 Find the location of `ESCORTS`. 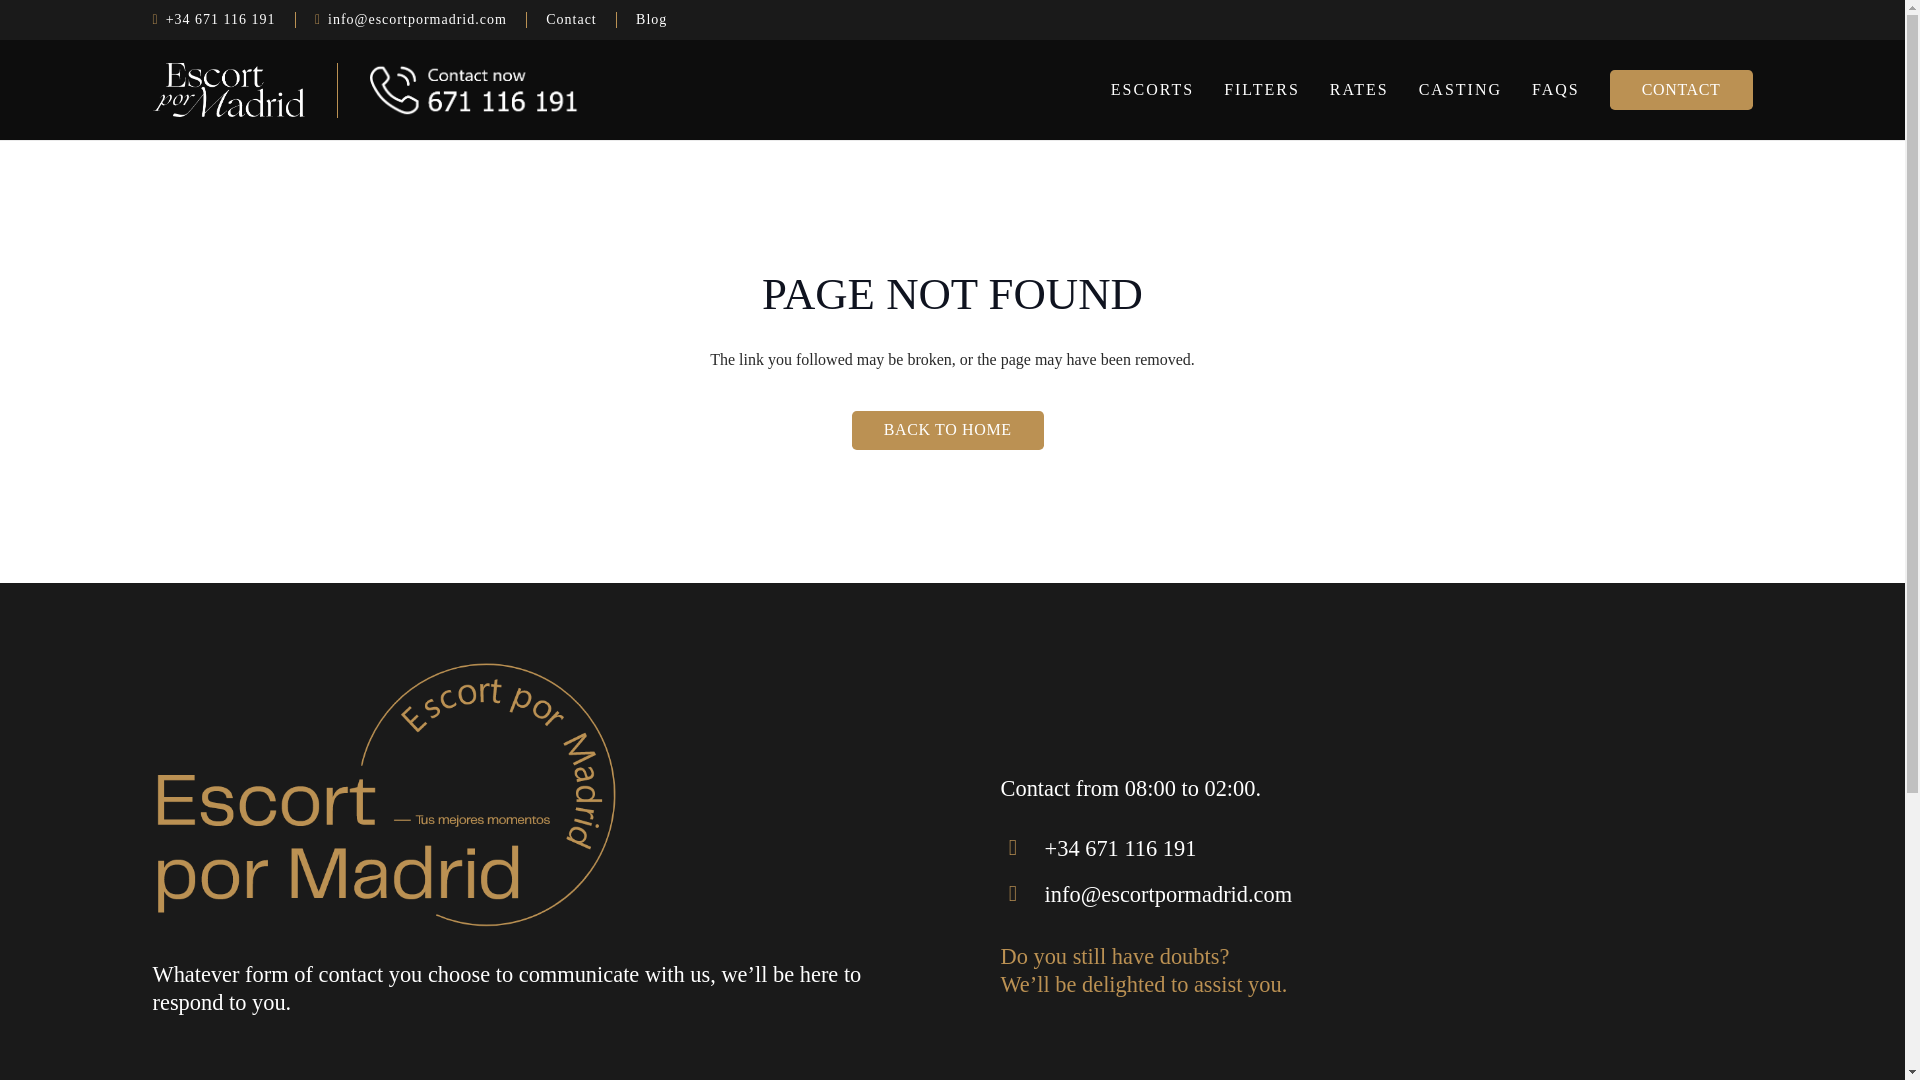

ESCORTS is located at coordinates (1152, 90).